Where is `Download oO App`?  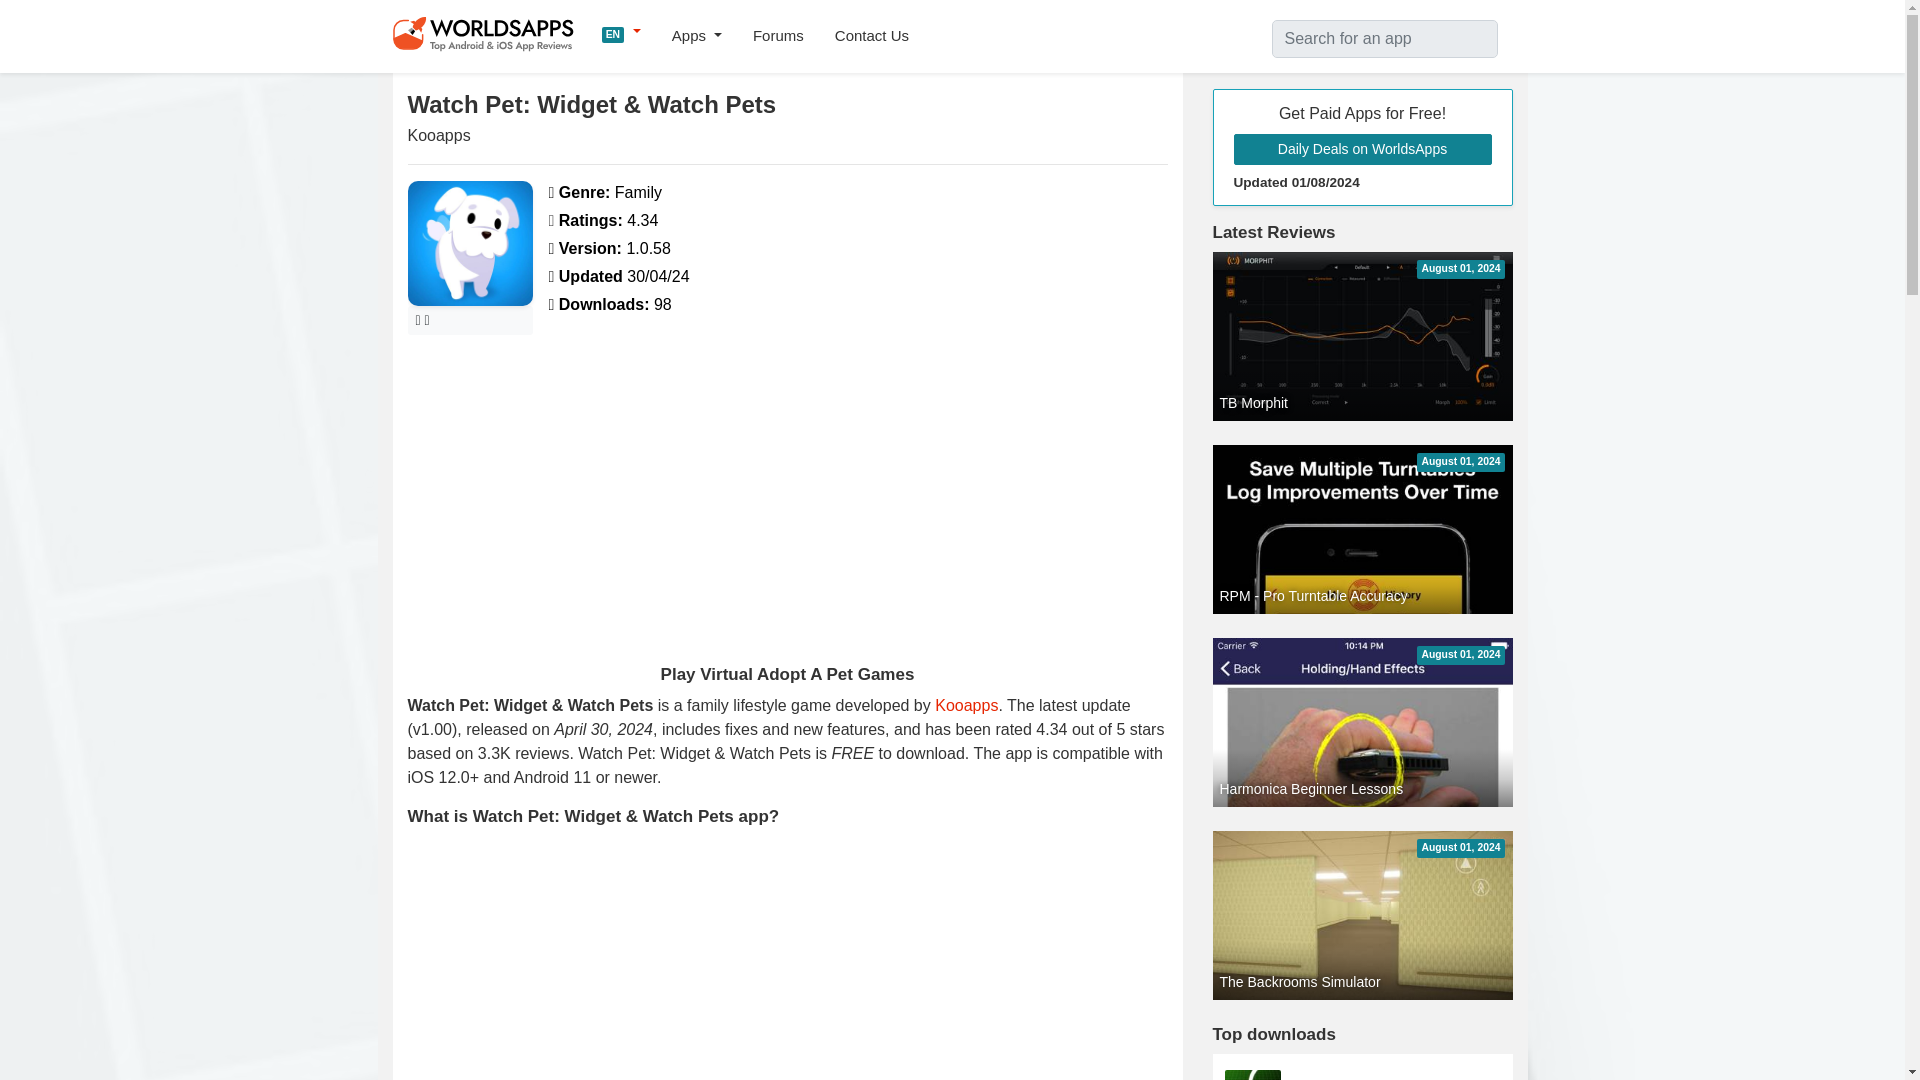
Download oO App is located at coordinates (1362, 1075).